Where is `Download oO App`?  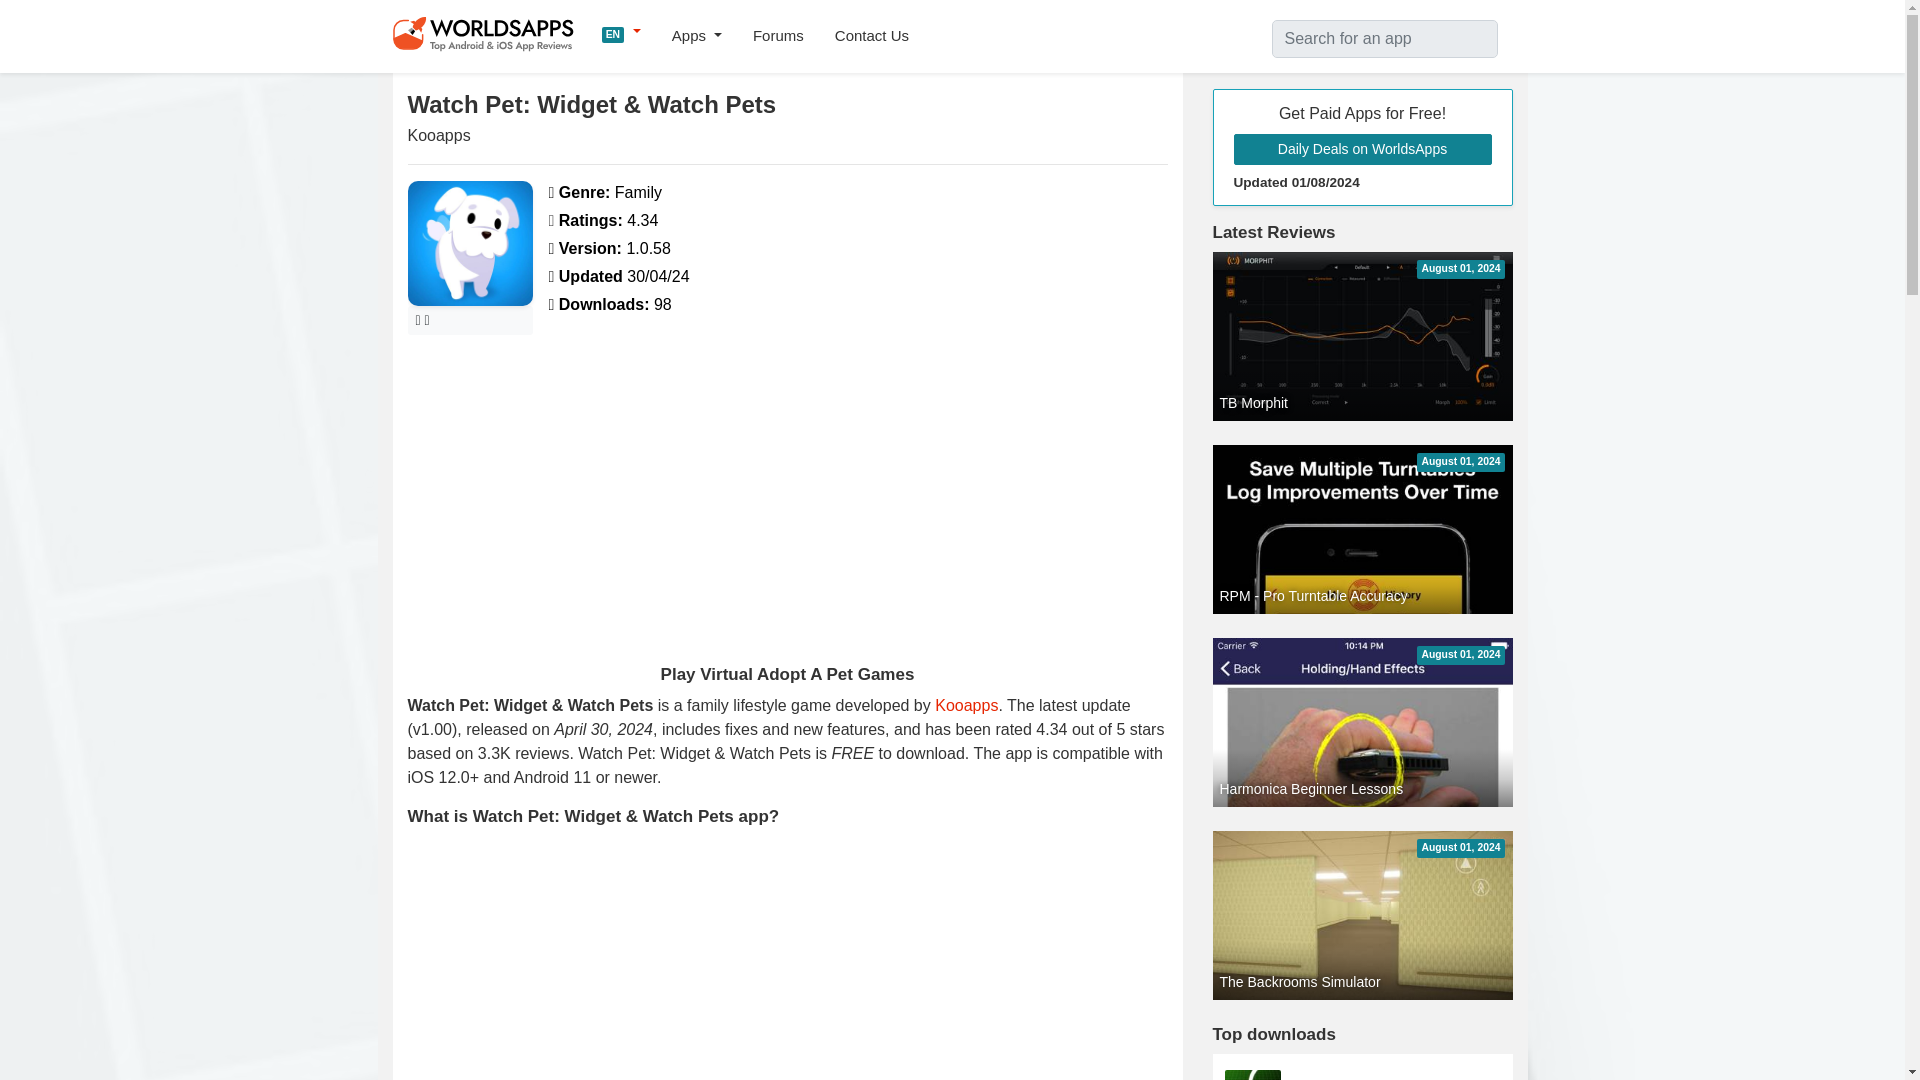
Download oO App is located at coordinates (1362, 1075).